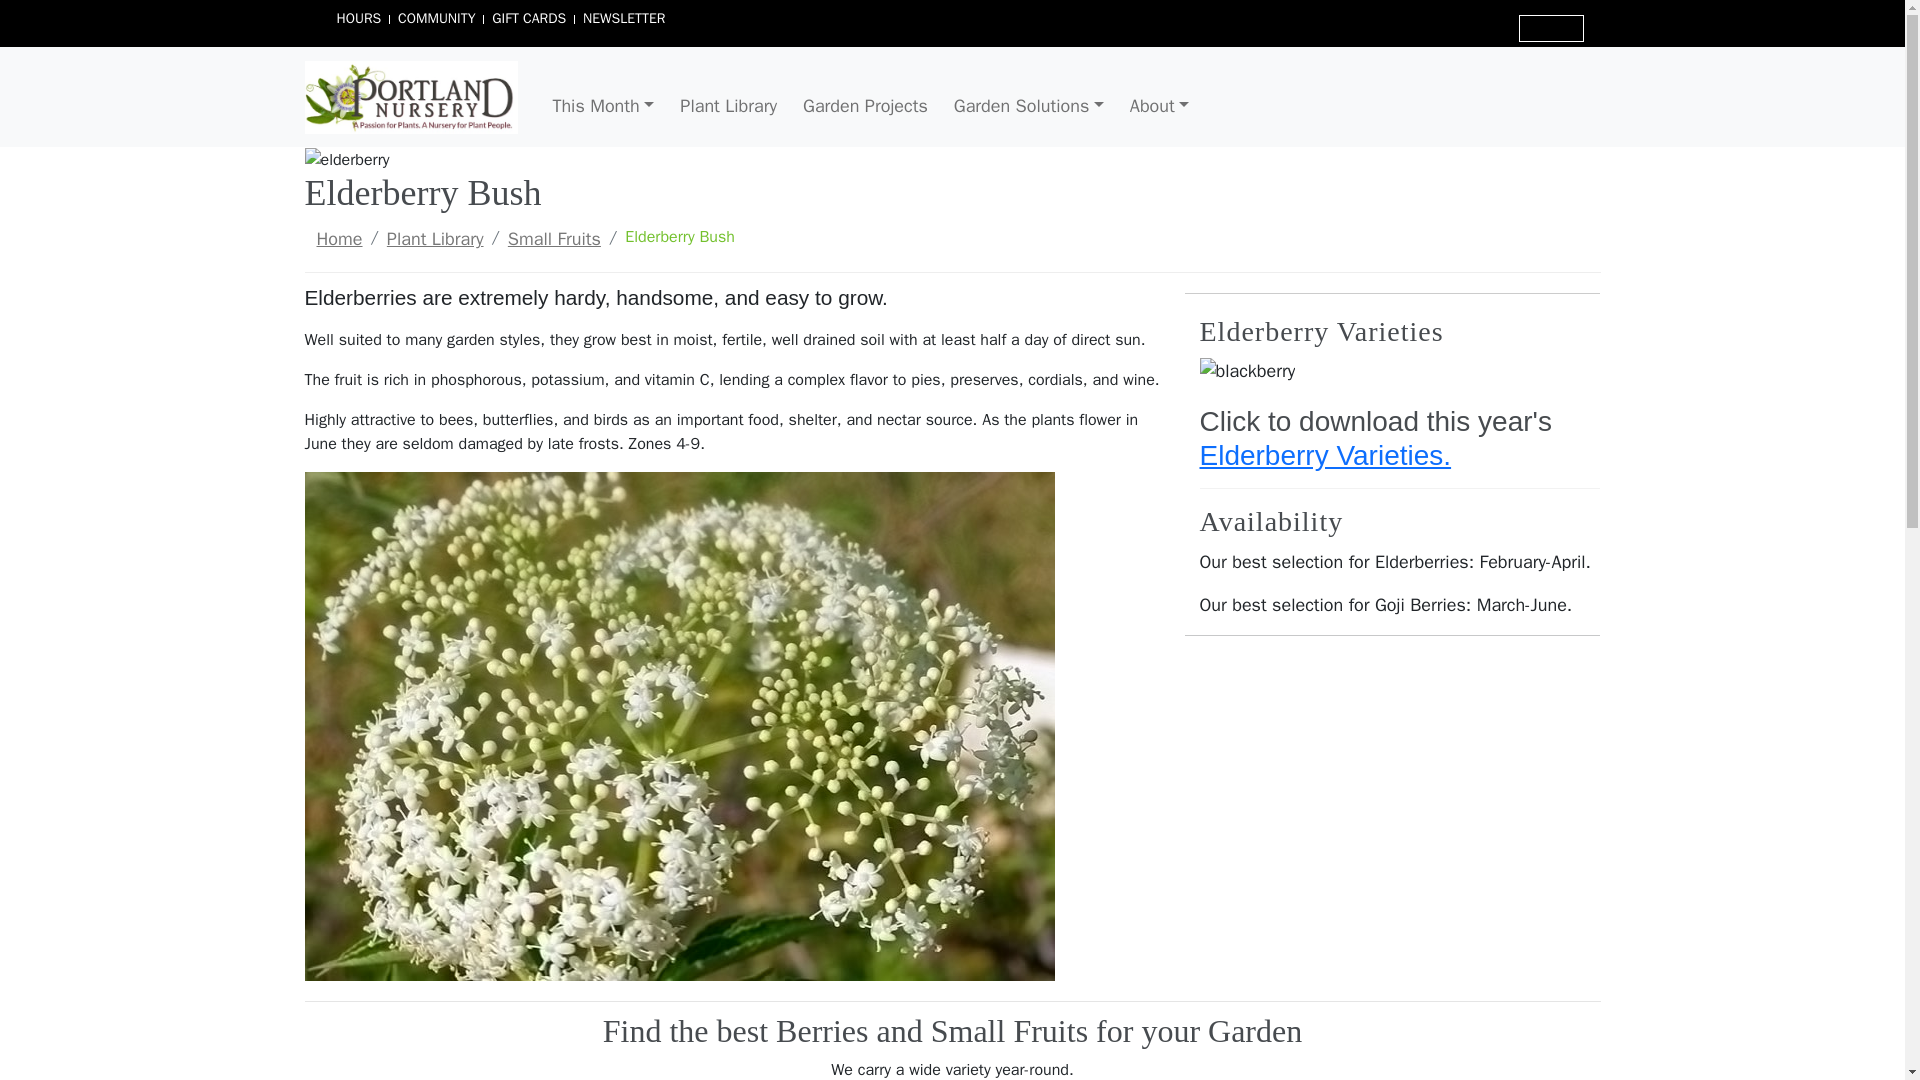 Image resolution: width=1920 pixels, height=1080 pixels. Describe the element at coordinates (436, 18) in the screenshot. I see `COMMUNITY` at that location.